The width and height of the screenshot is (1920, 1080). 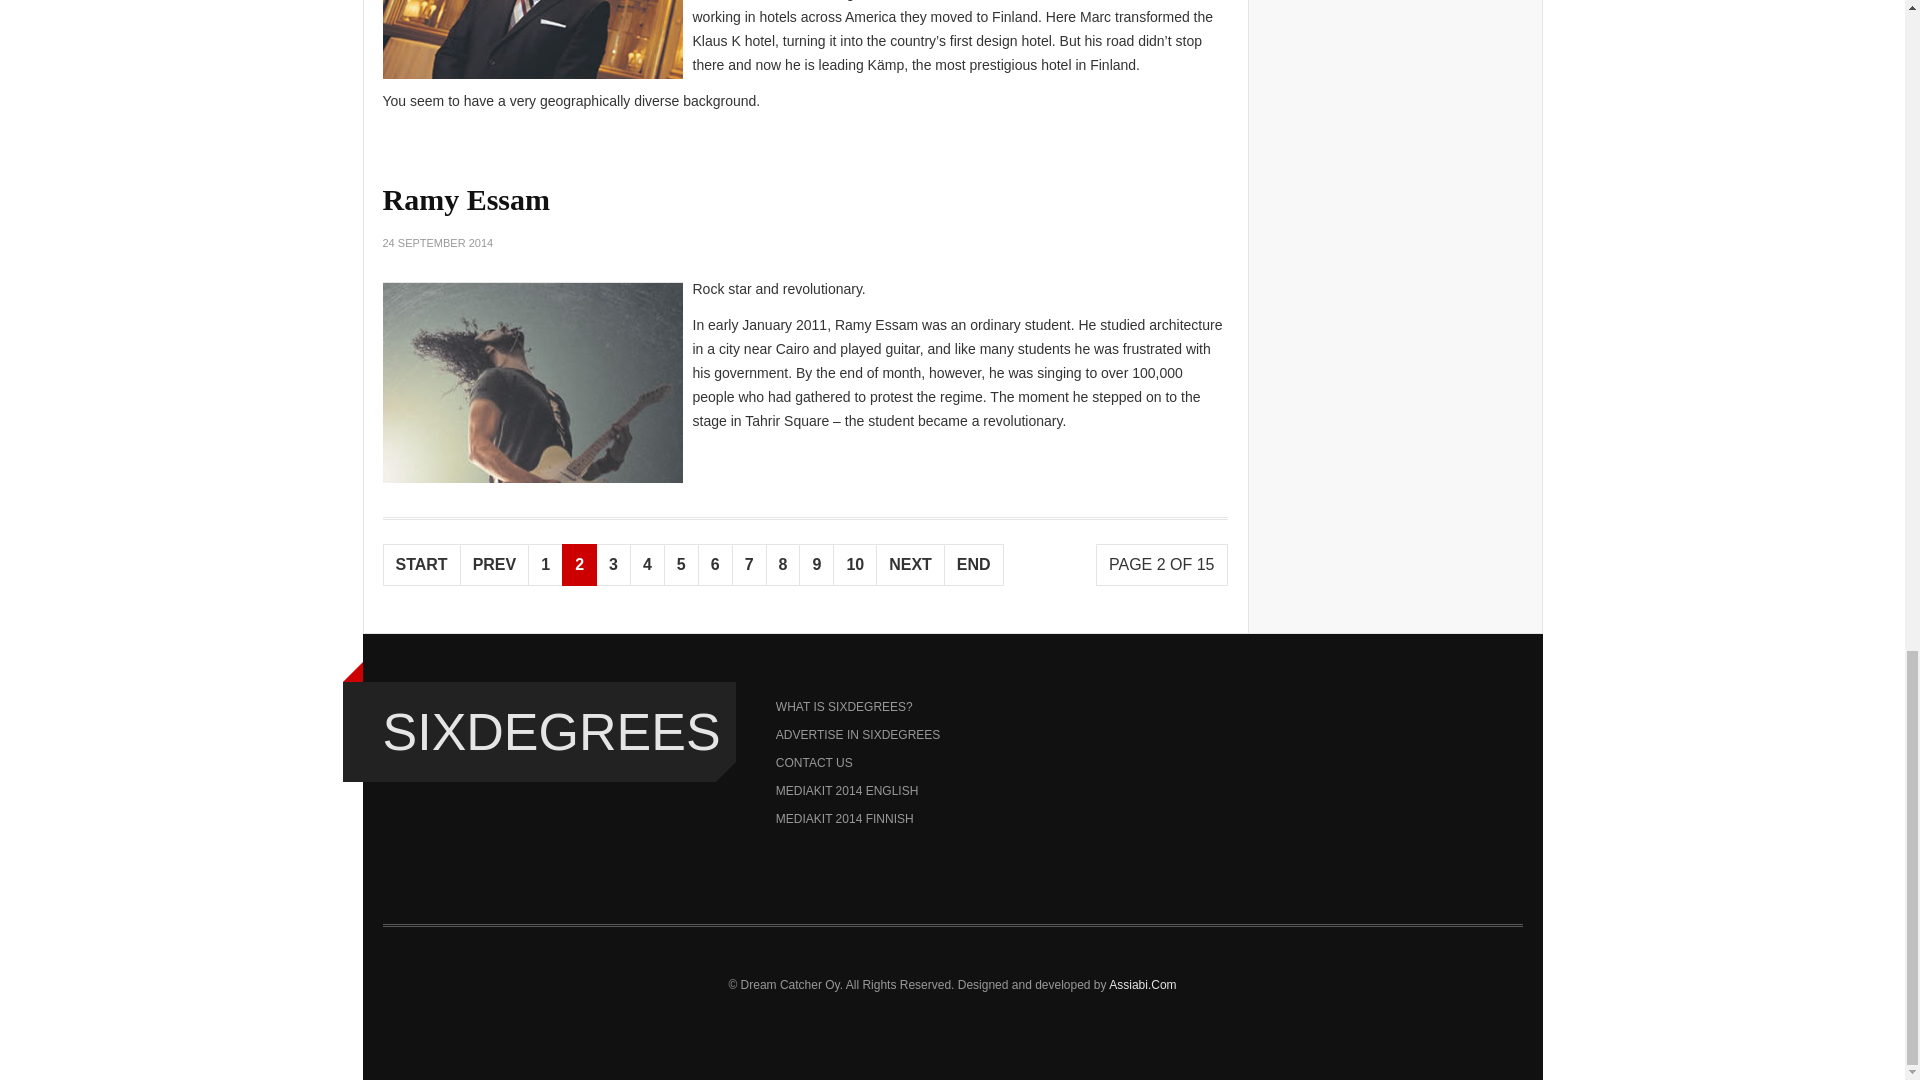 What do you see at coordinates (421, 564) in the screenshot?
I see `START` at bounding box center [421, 564].